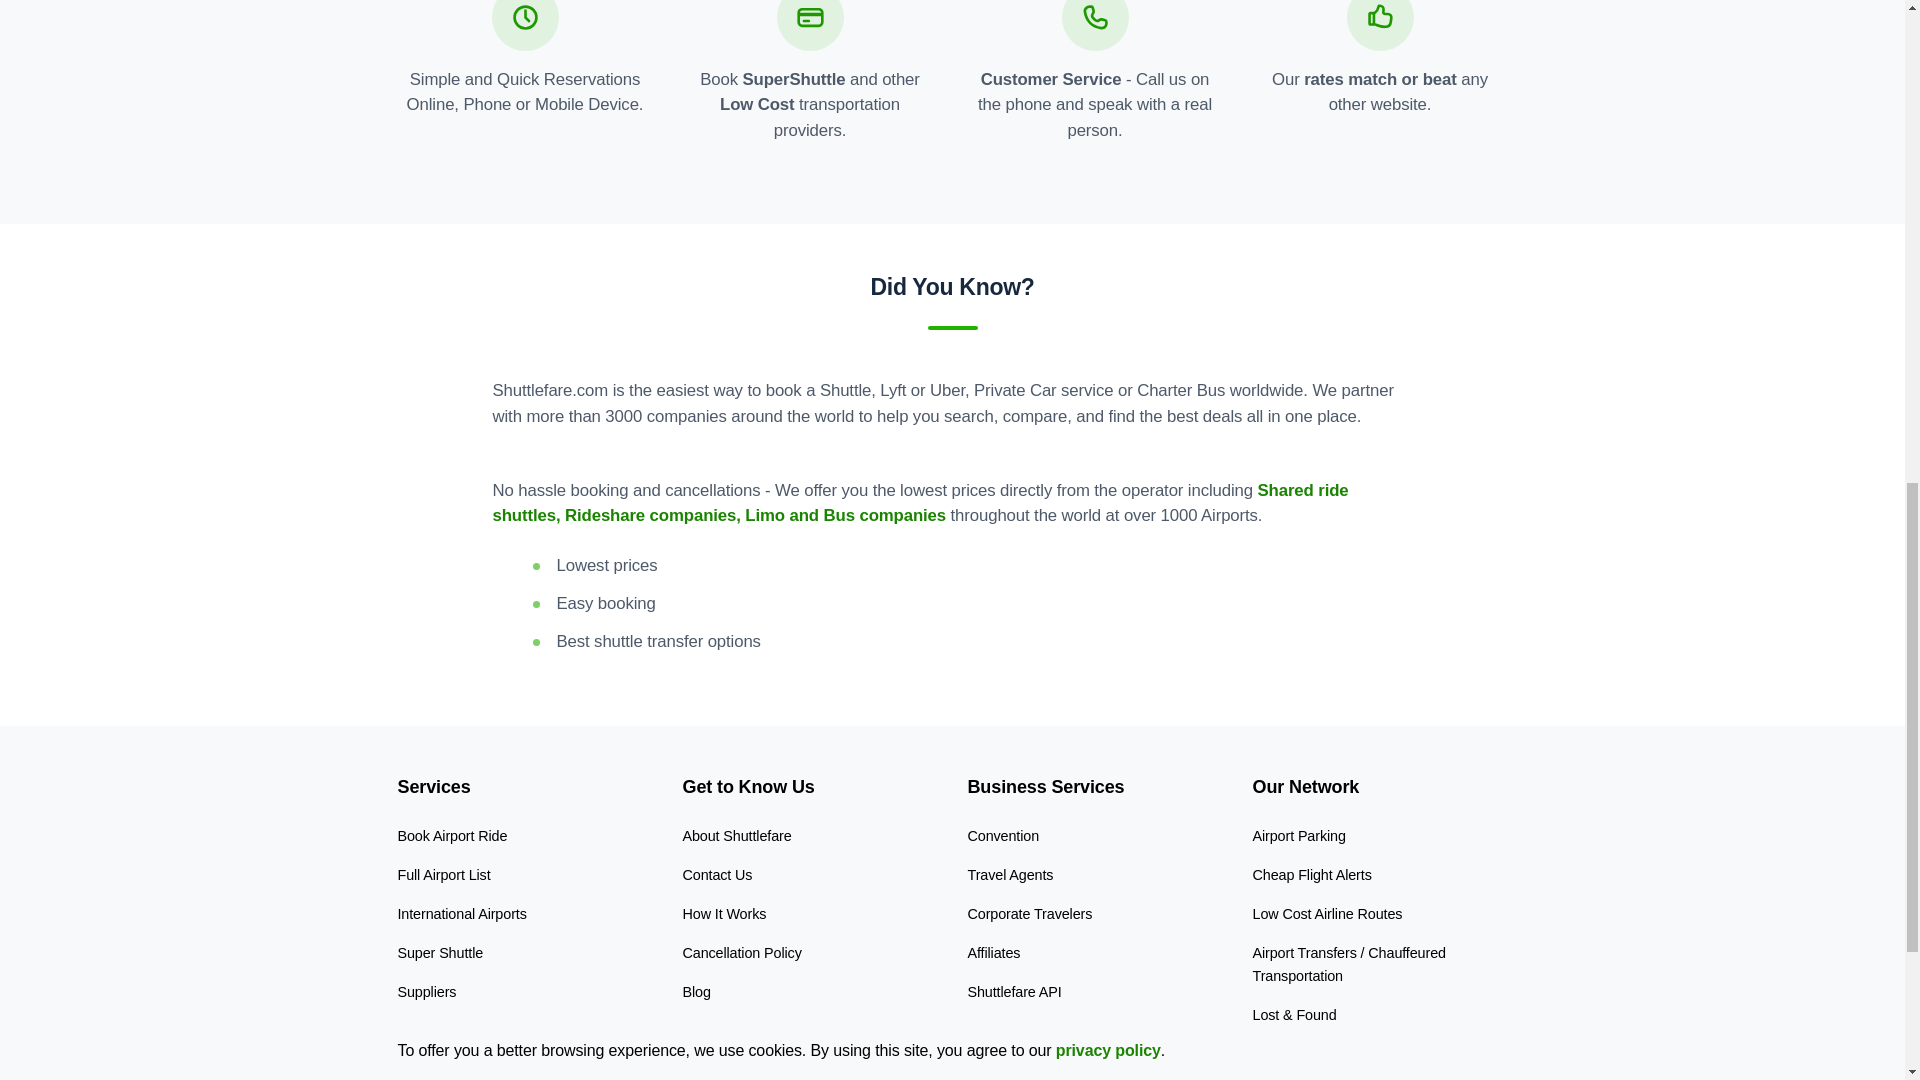 This screenshot has width=1920, height=1080. What do you see at coordinates (452, 836) in the screenshot?
I see `Book Airport Ride` at bounding box center [452, 836].